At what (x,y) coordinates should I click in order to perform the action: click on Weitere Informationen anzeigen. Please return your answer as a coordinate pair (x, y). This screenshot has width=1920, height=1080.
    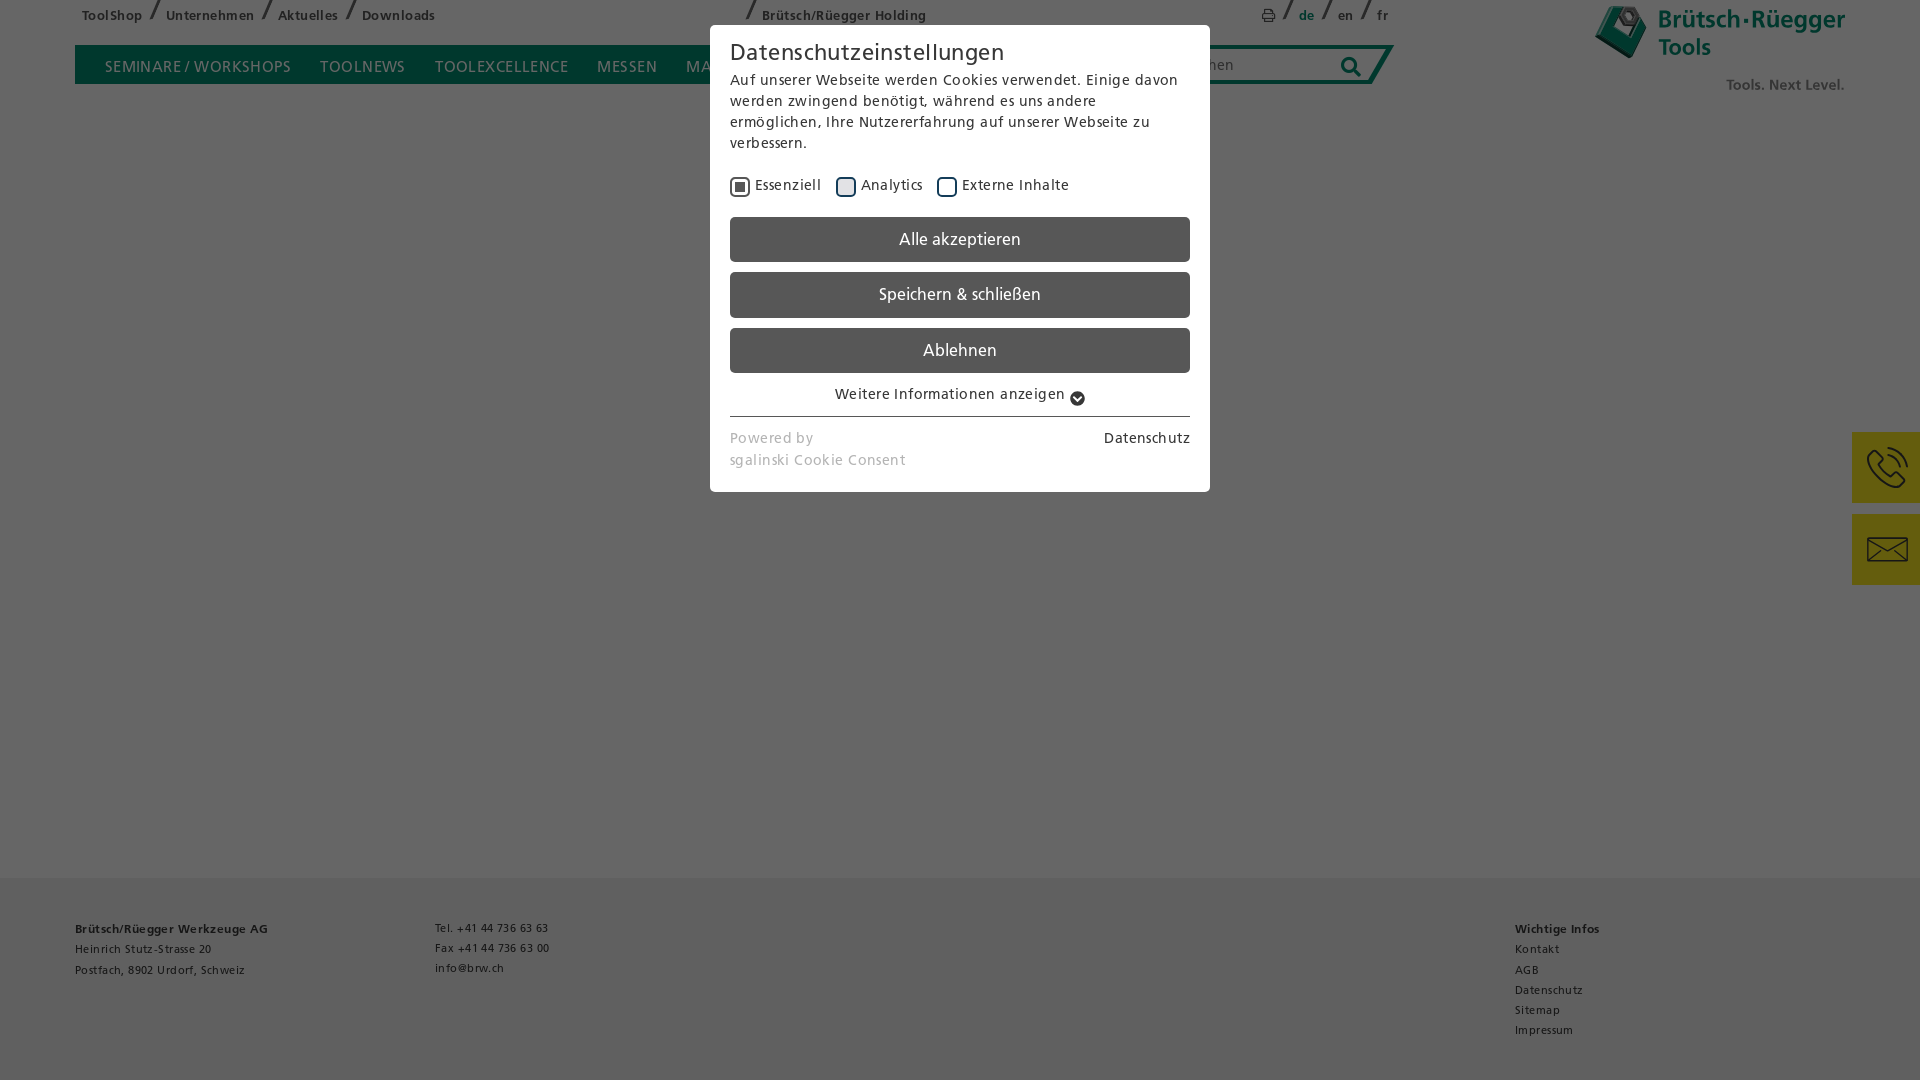
    Looking at the image, I should click on (960, 394).